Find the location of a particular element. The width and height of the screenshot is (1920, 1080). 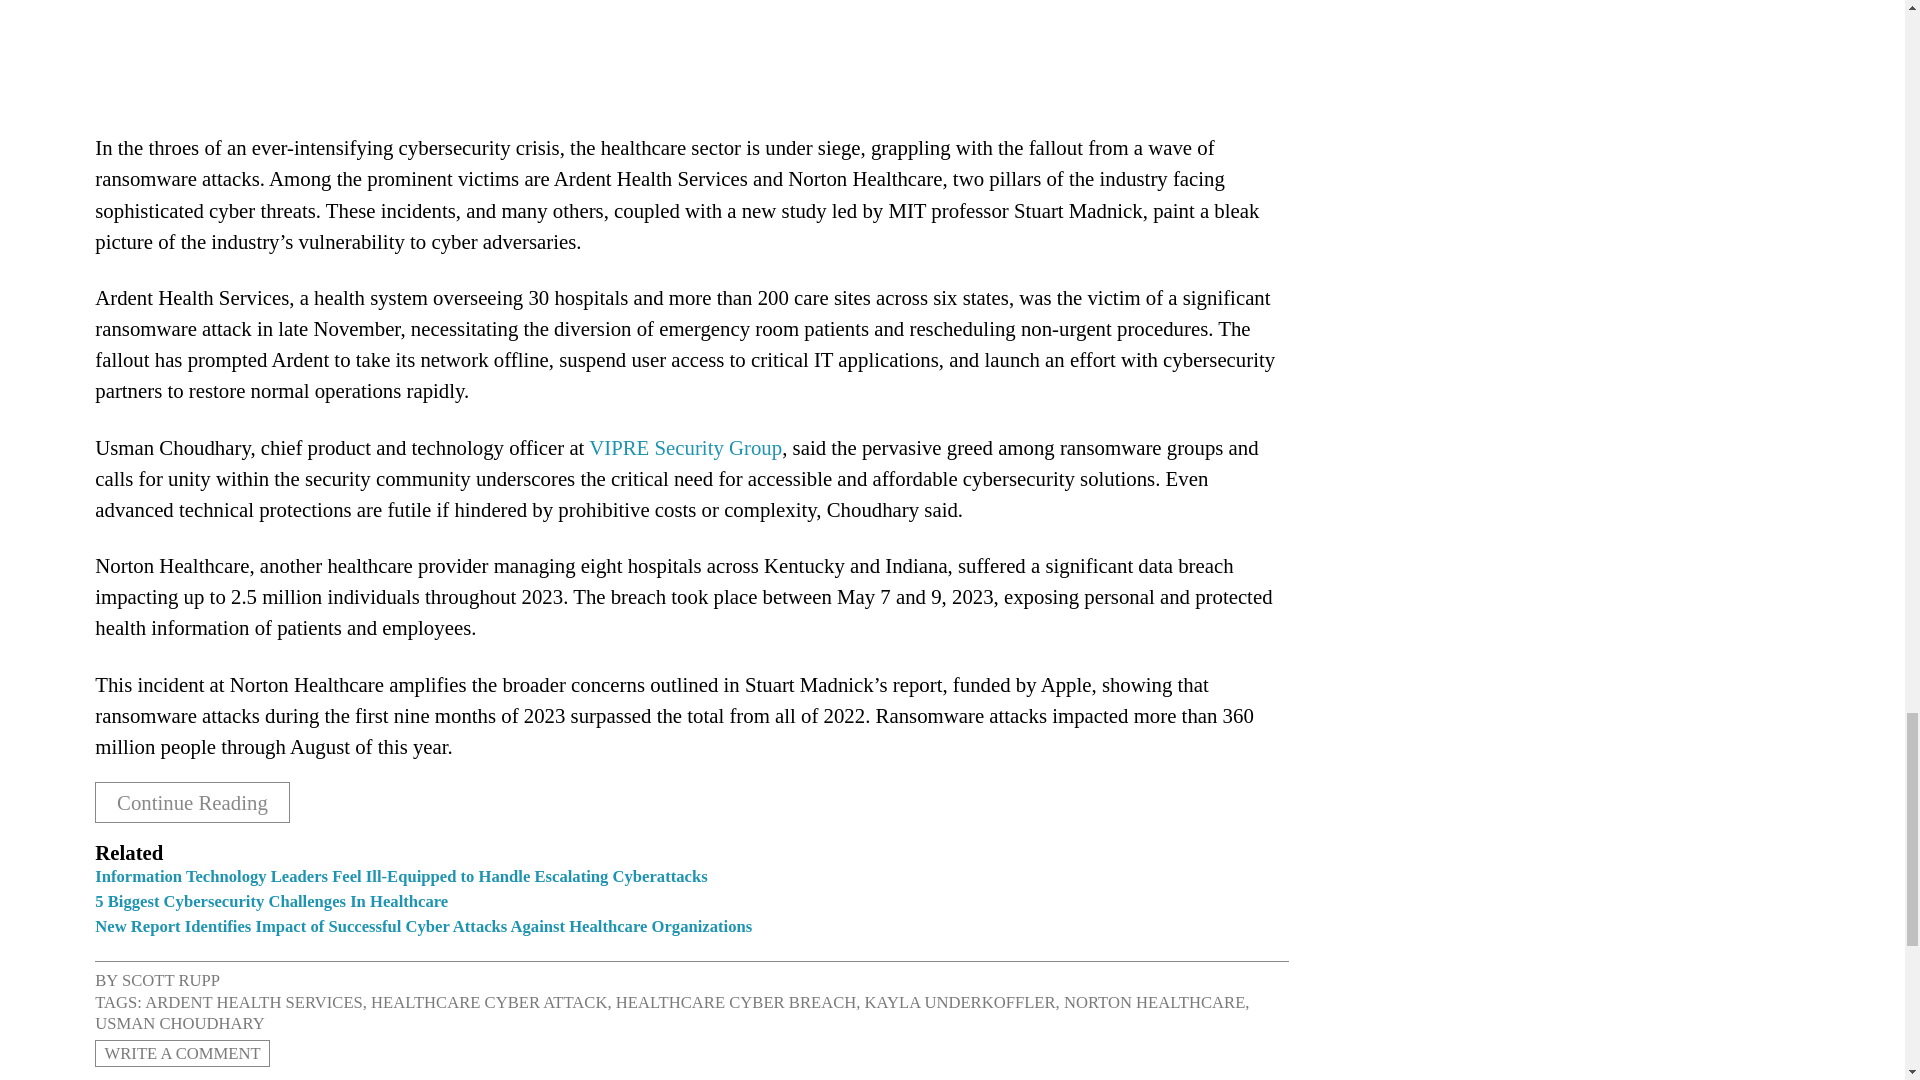

NORTON HEALTHCARE is located at coordinates (1154, 1001).